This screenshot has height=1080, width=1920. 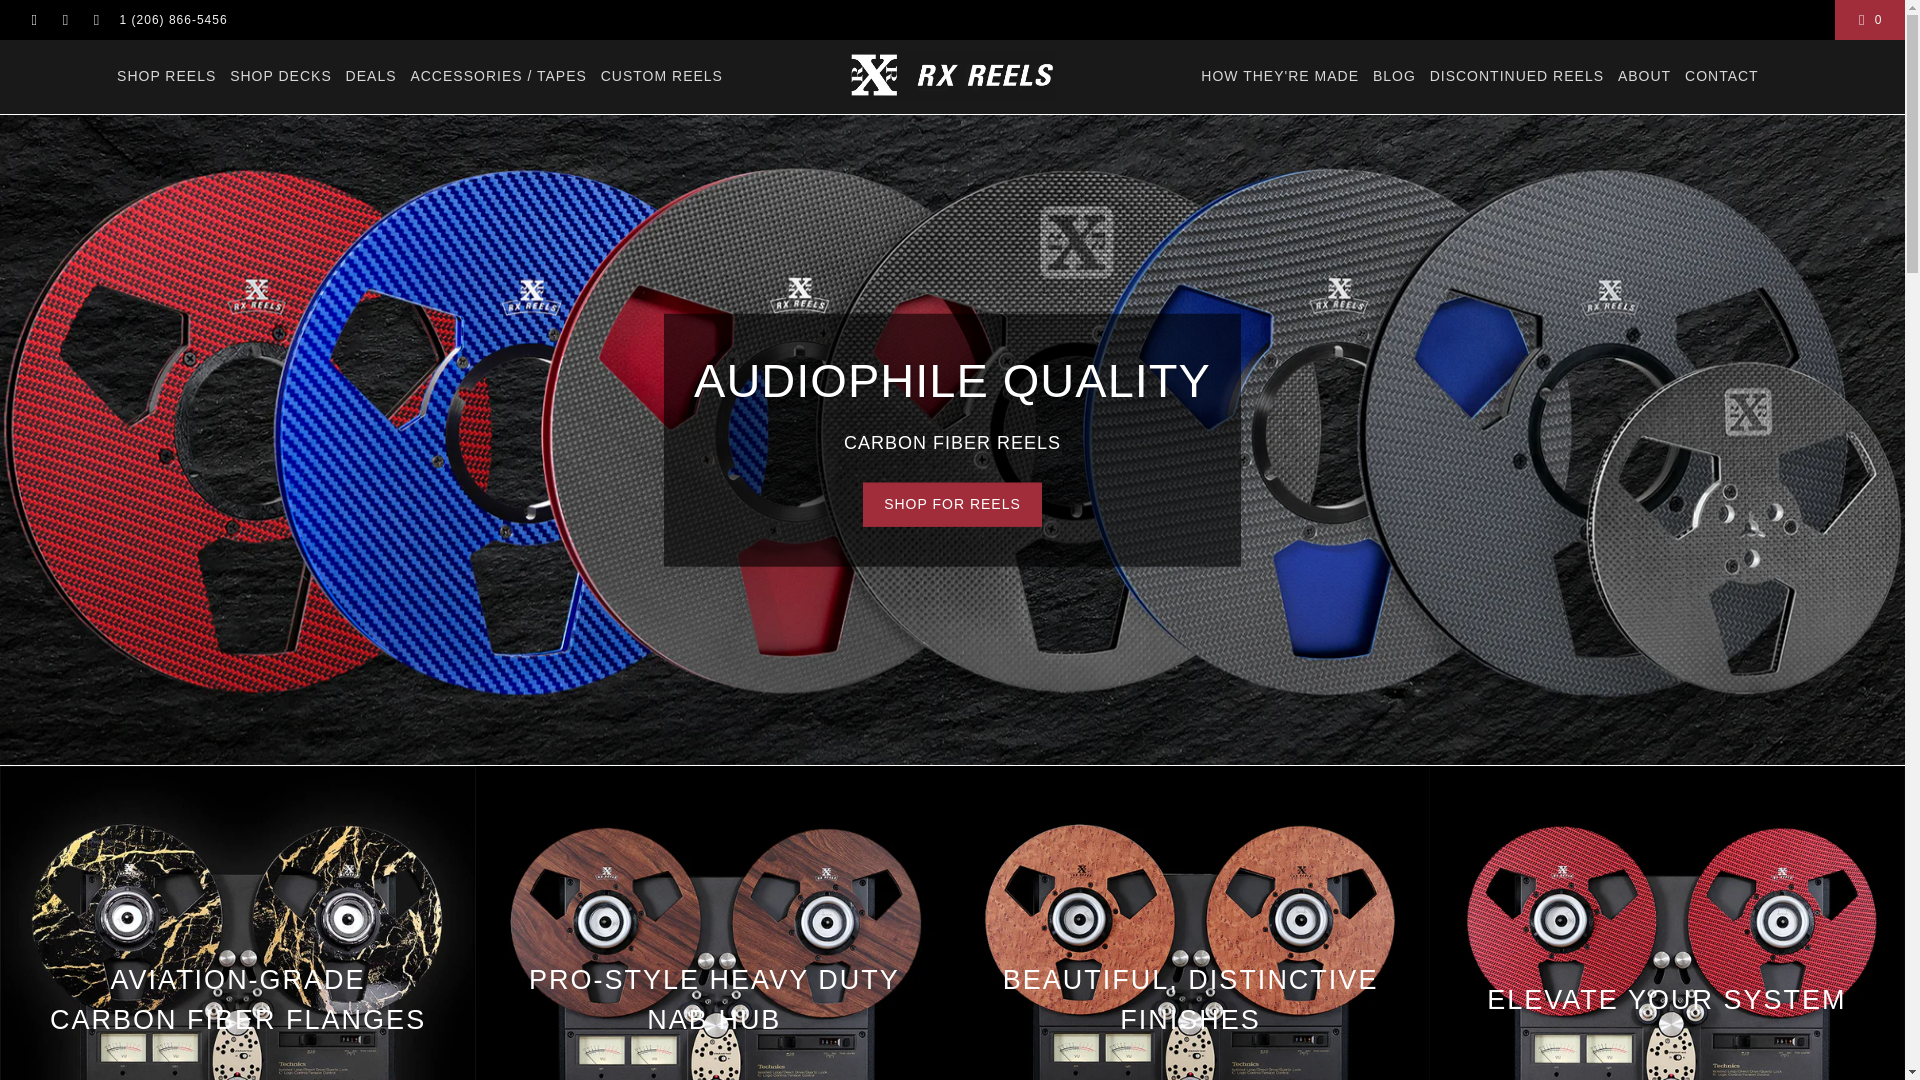 What do you see at coordinates (33, 20) in the screenshot?
I see `RX Reels on Facebook` at bounding box center [33, 20].